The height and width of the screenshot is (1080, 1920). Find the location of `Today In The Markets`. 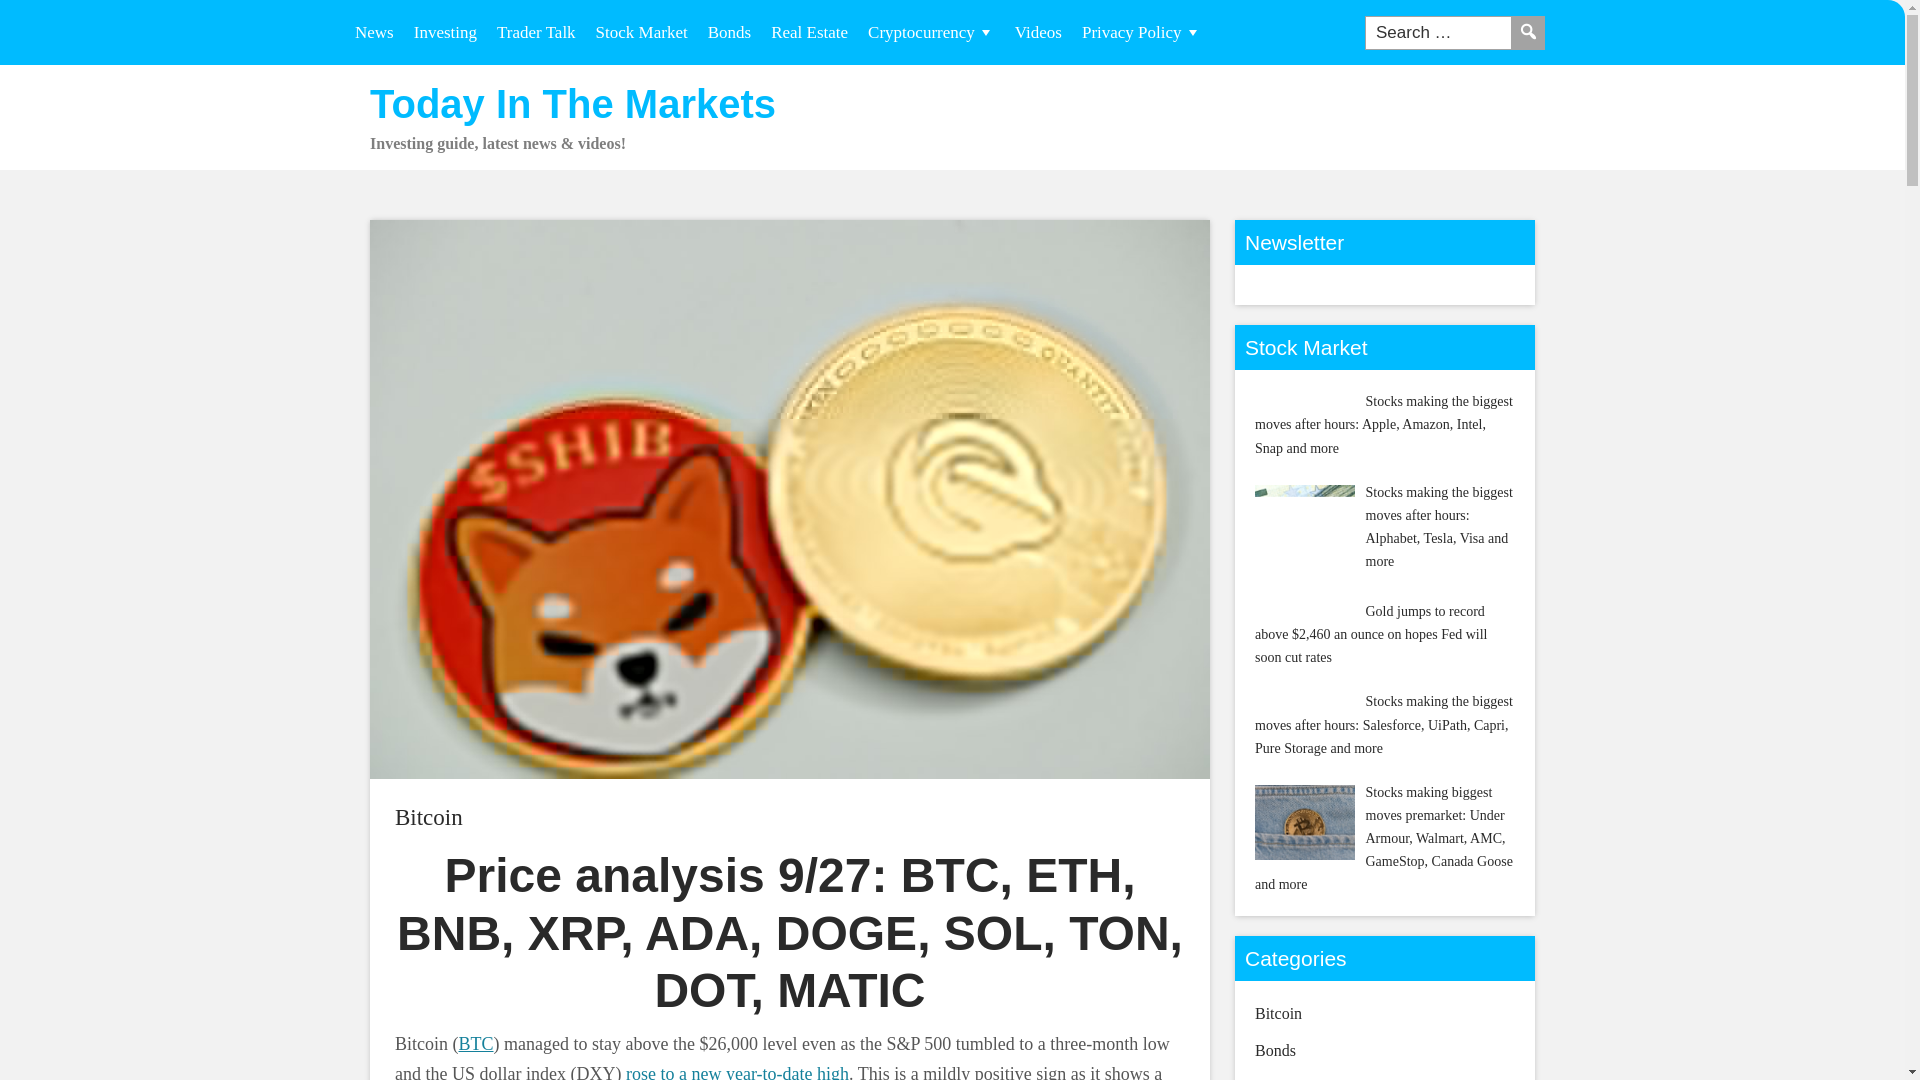

Today In The Markets is located at coordinates (572, 104).